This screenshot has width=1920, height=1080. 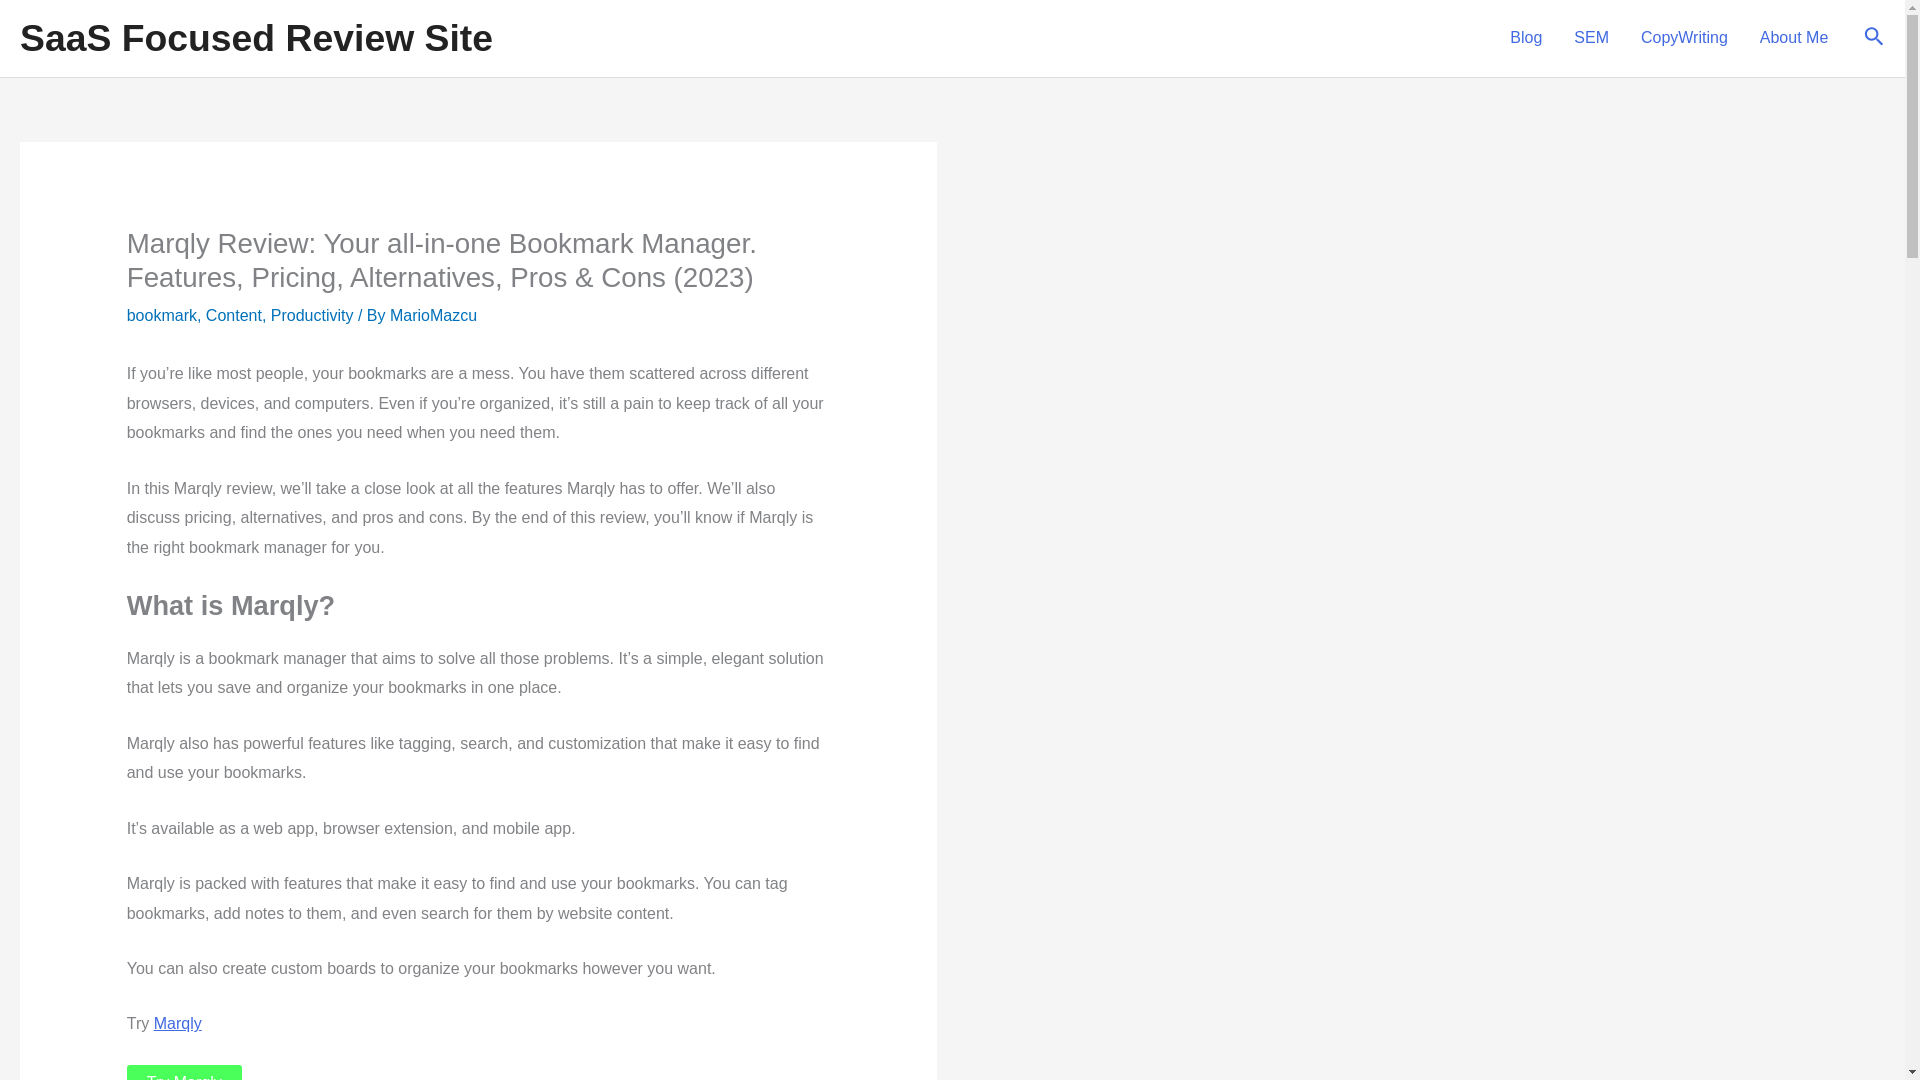 I want to click on bookmark, so click(x=162, y=315).